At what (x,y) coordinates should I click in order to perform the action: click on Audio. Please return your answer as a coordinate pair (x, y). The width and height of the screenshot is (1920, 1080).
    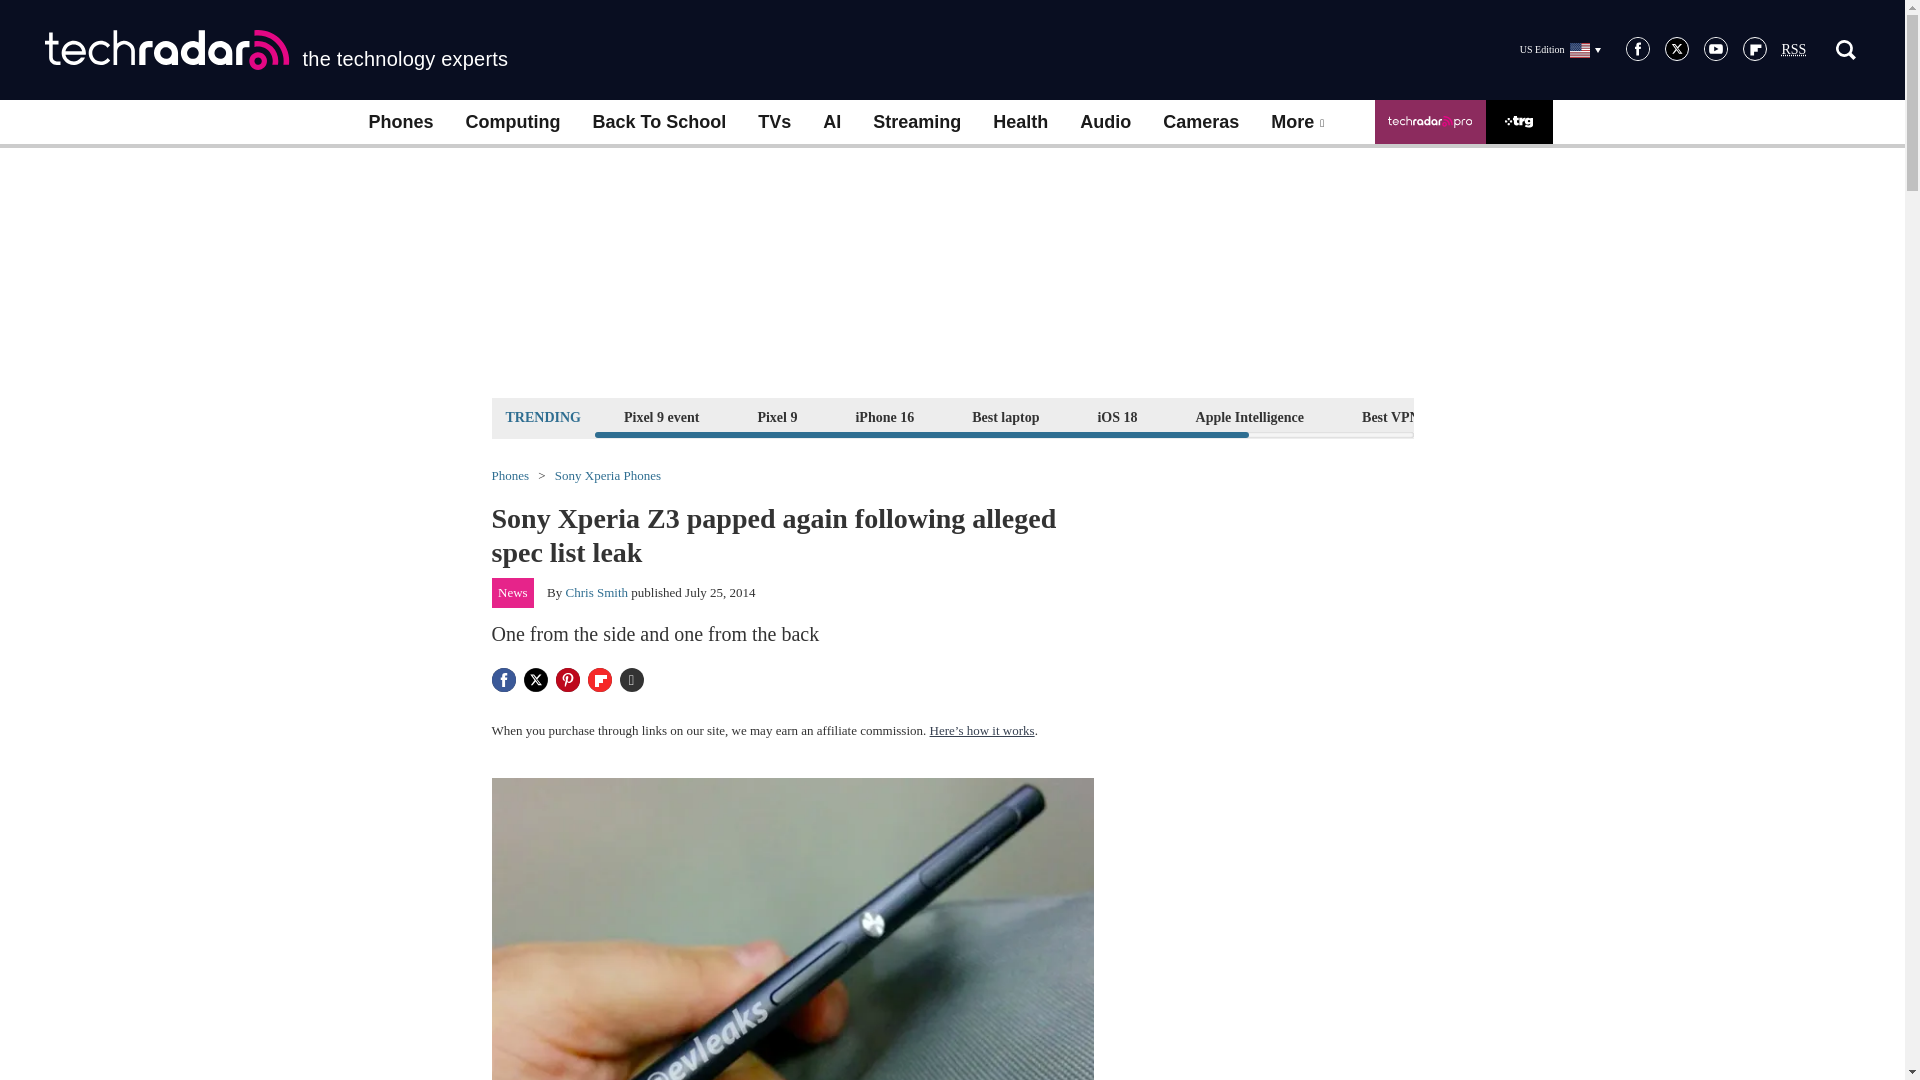
    Looking at the image, I should click on (1104, 122).